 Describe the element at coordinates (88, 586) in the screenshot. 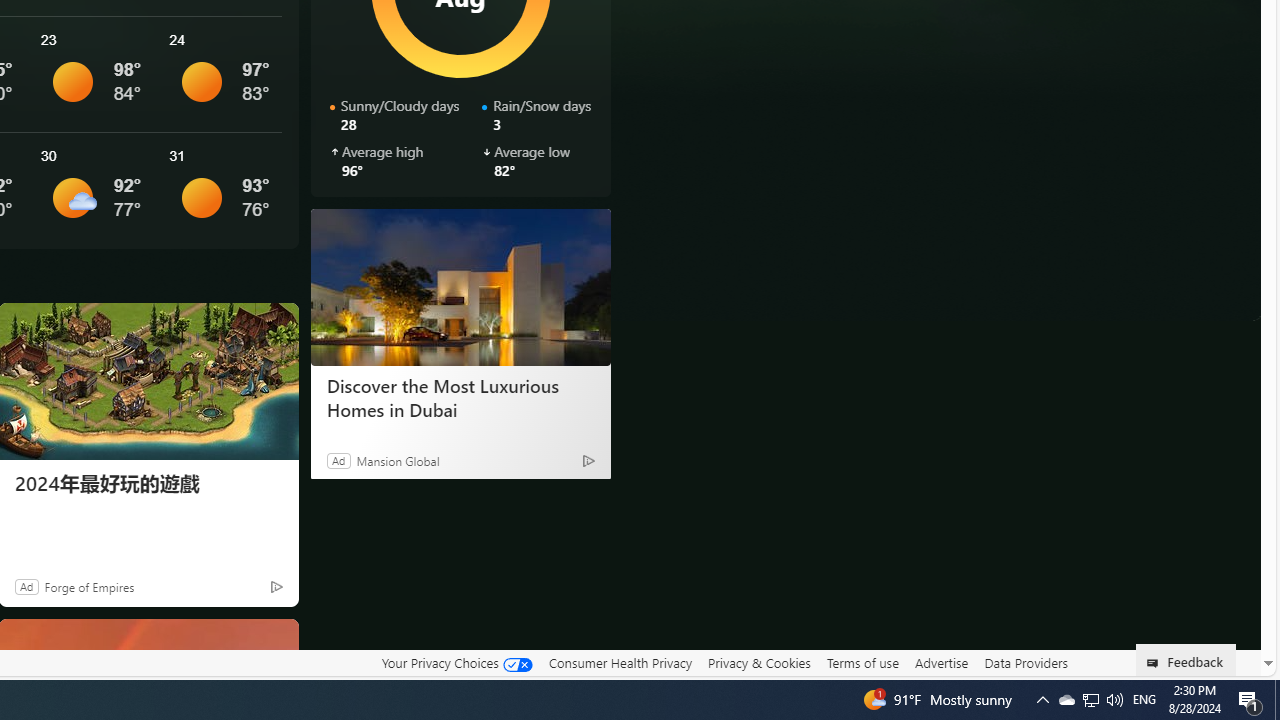

I see `Forge of Empires` at that location.